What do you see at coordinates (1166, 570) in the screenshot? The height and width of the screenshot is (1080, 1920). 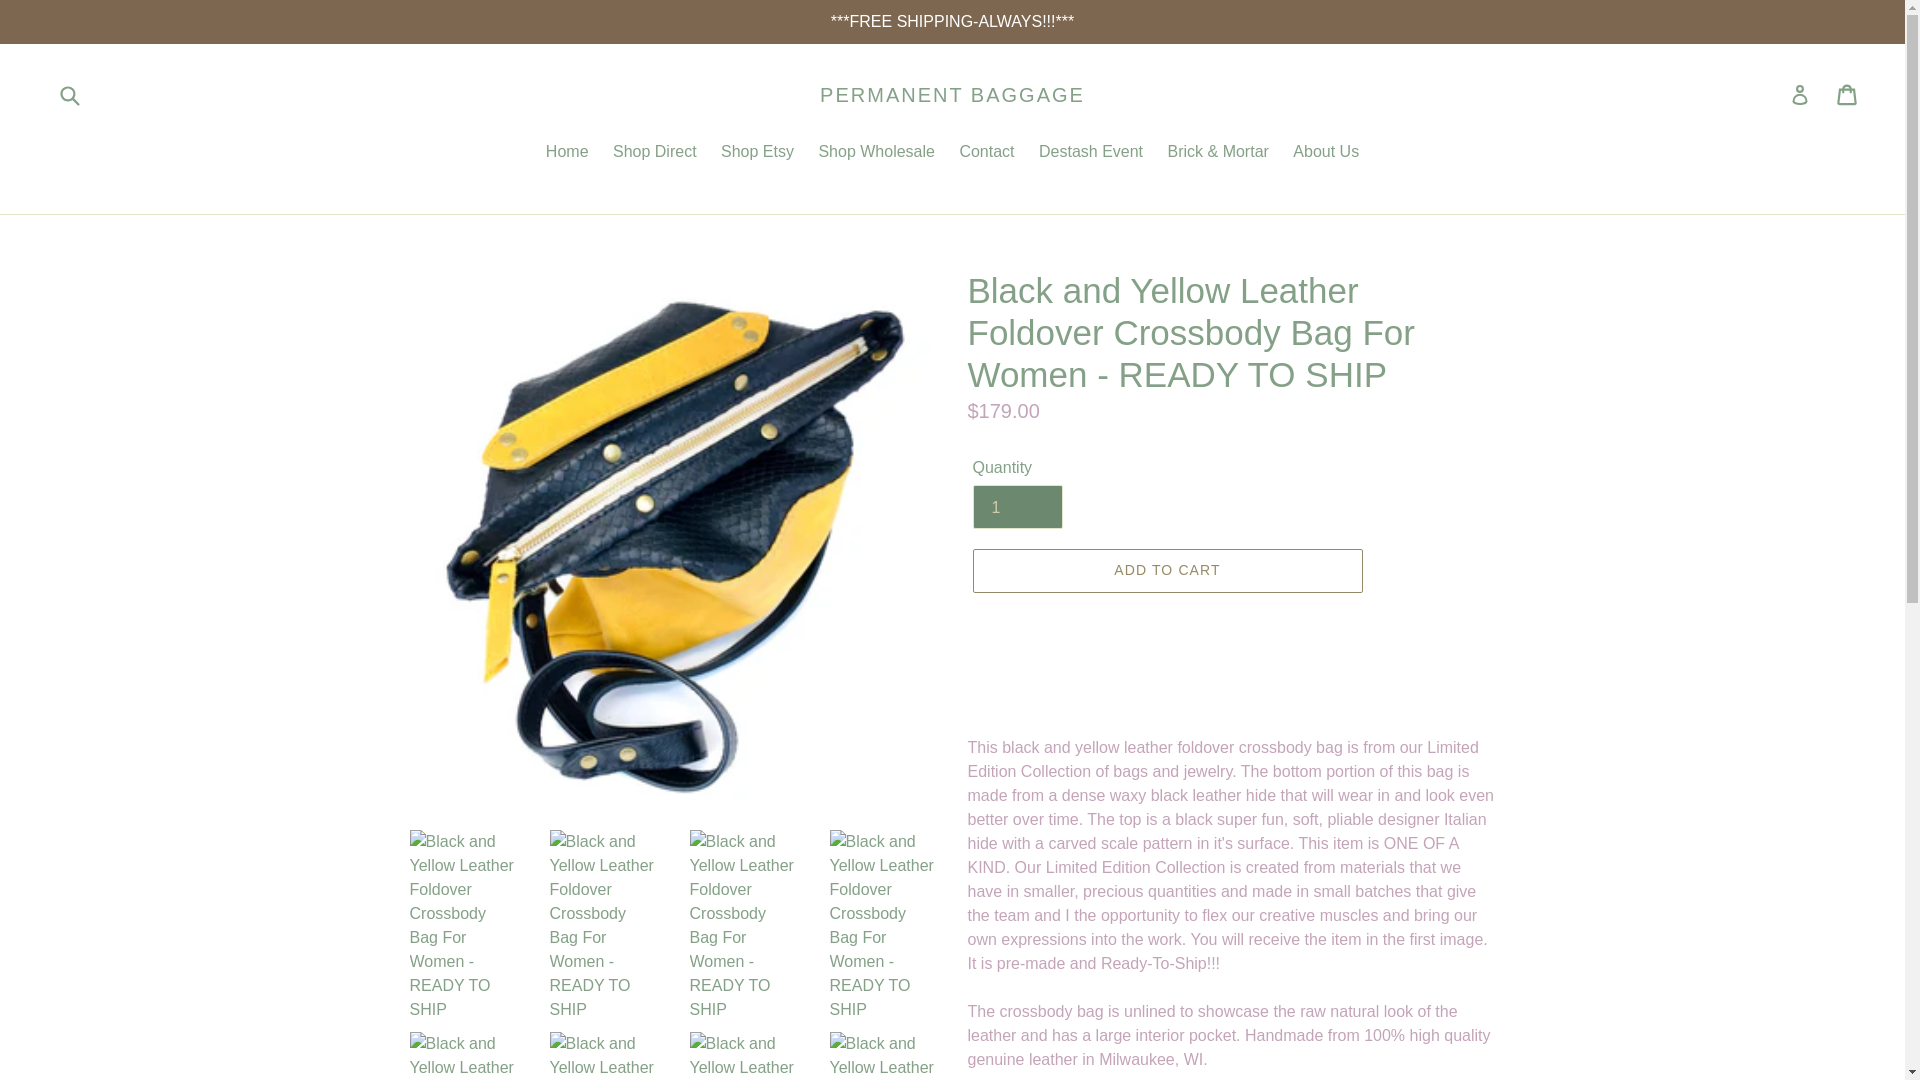 I see `ADD TO CART` at bounding box center [1166, 570].